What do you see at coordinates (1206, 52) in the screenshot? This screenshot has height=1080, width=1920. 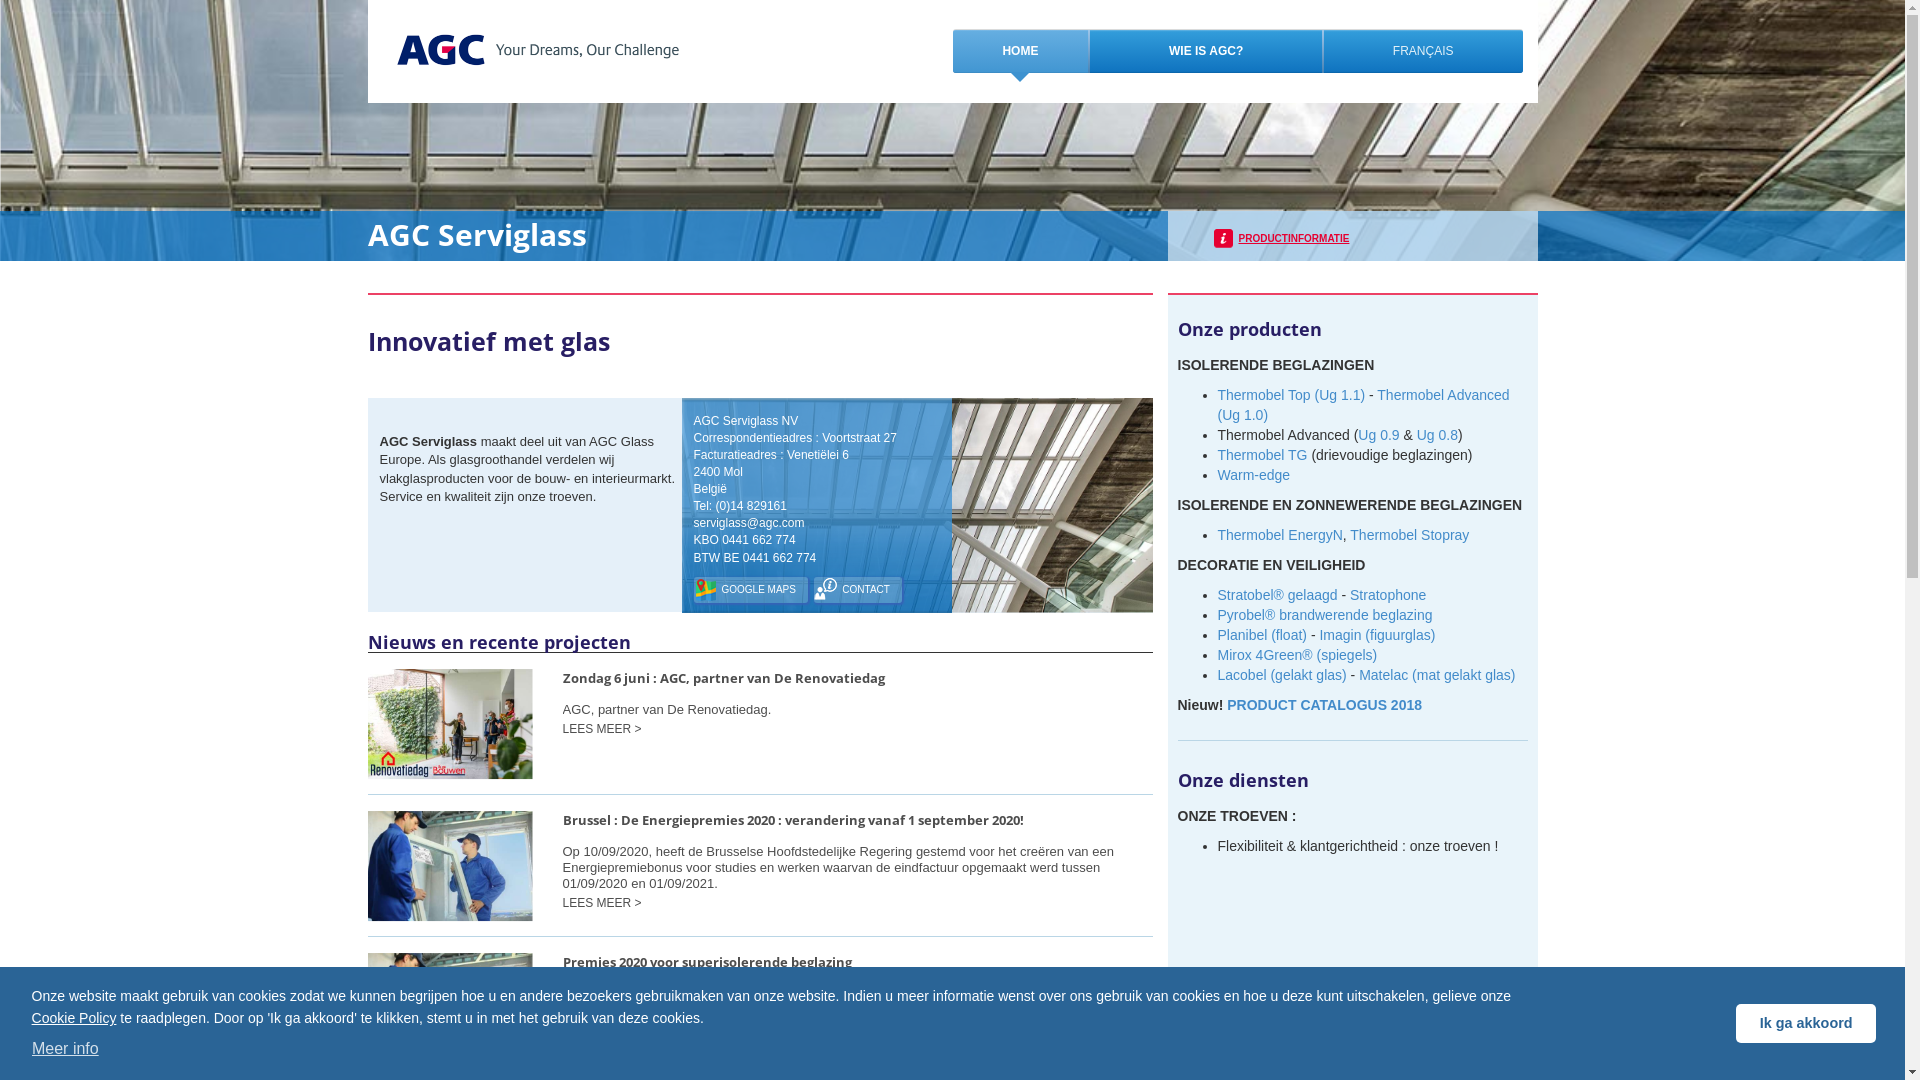 I see `WIE IS AGC?` at bounding box center [1206, 52].